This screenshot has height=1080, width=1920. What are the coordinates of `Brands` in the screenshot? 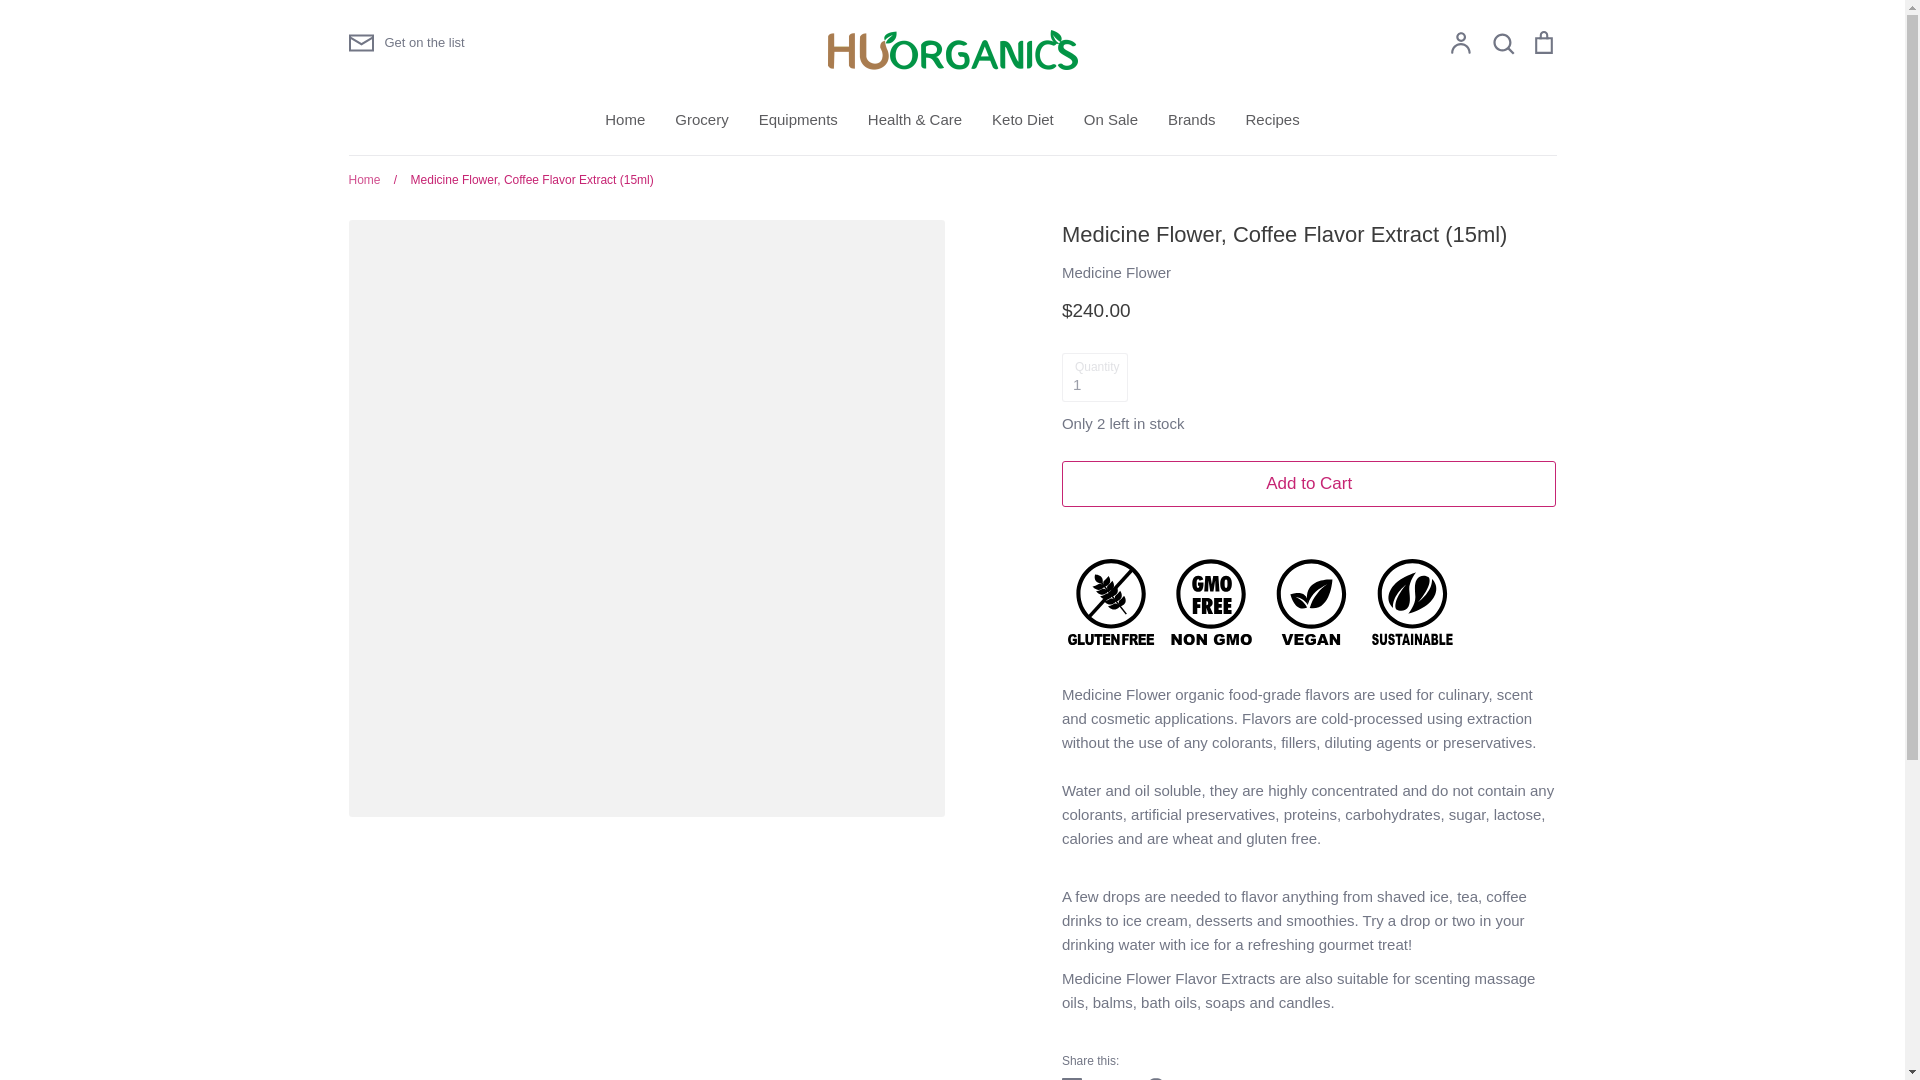 It's located at (1191, 120).